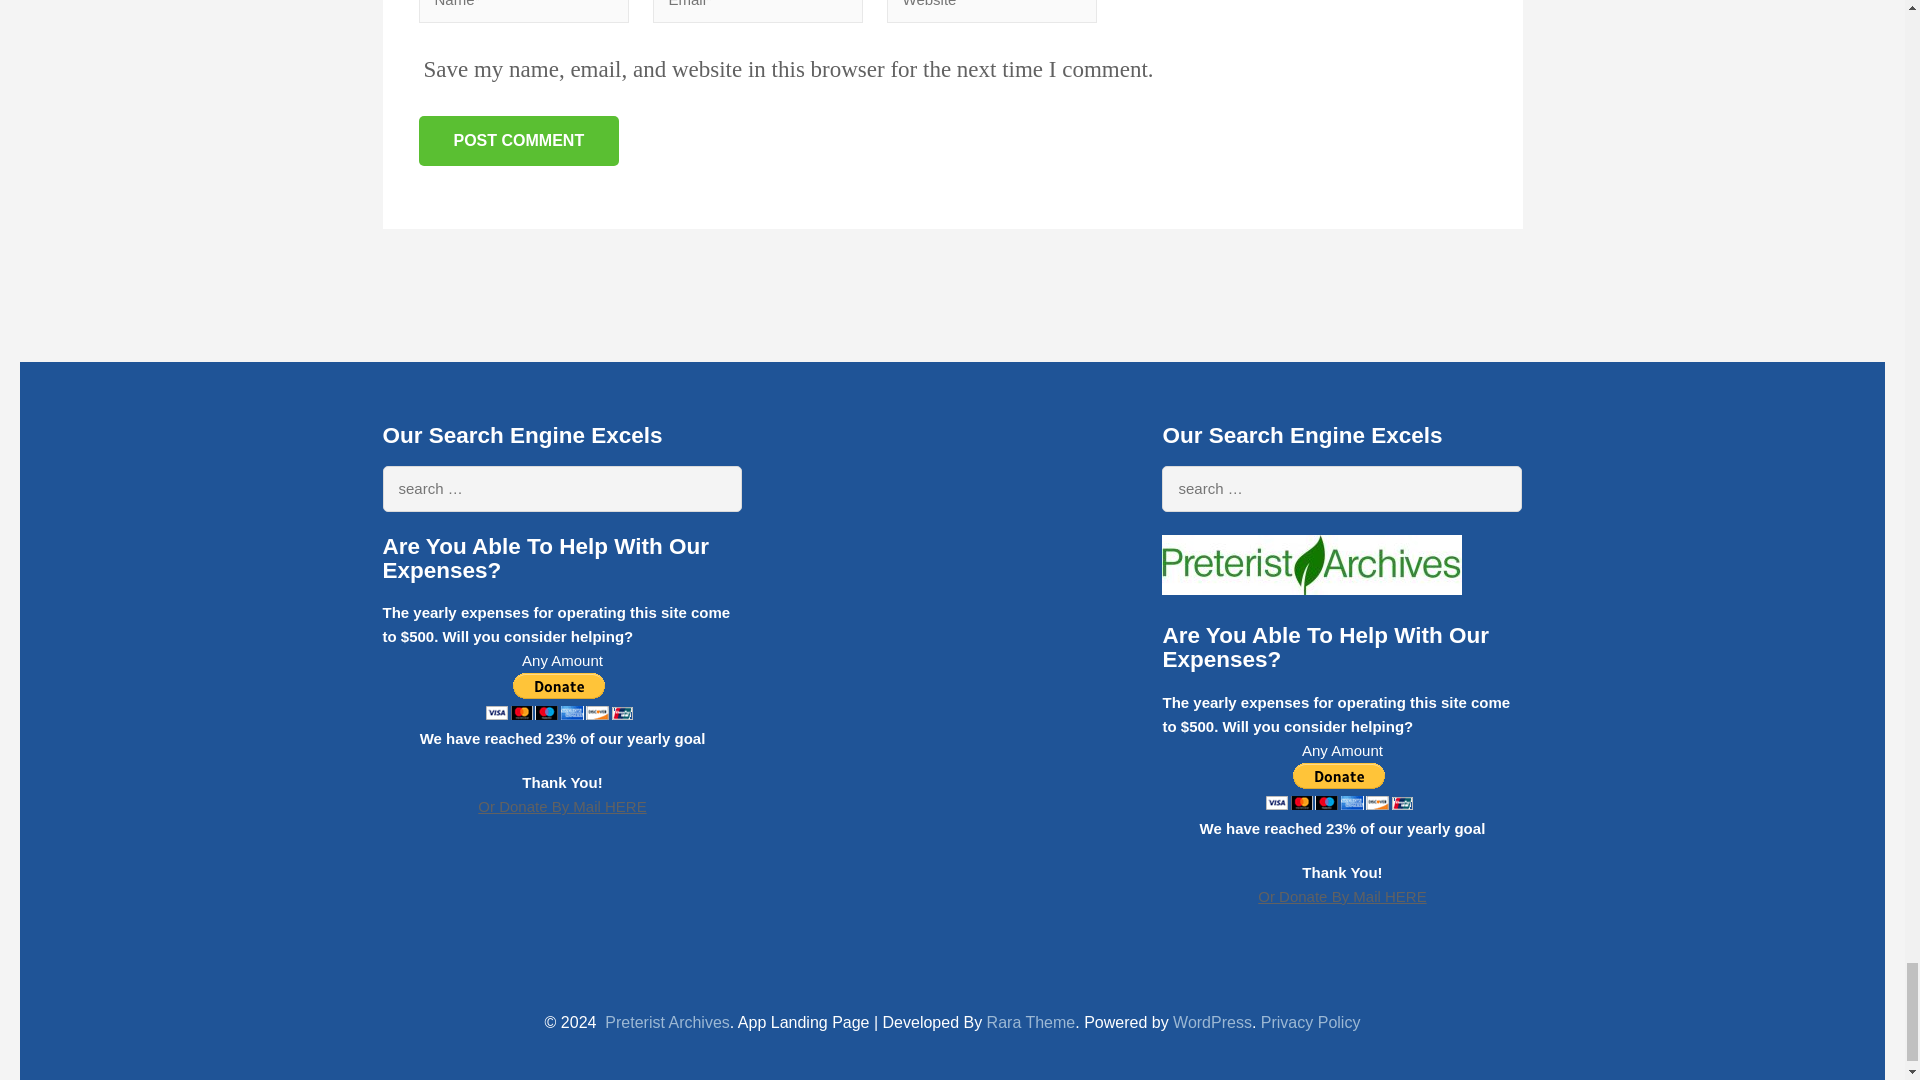  I want to click on Search, so click(1497, 488).